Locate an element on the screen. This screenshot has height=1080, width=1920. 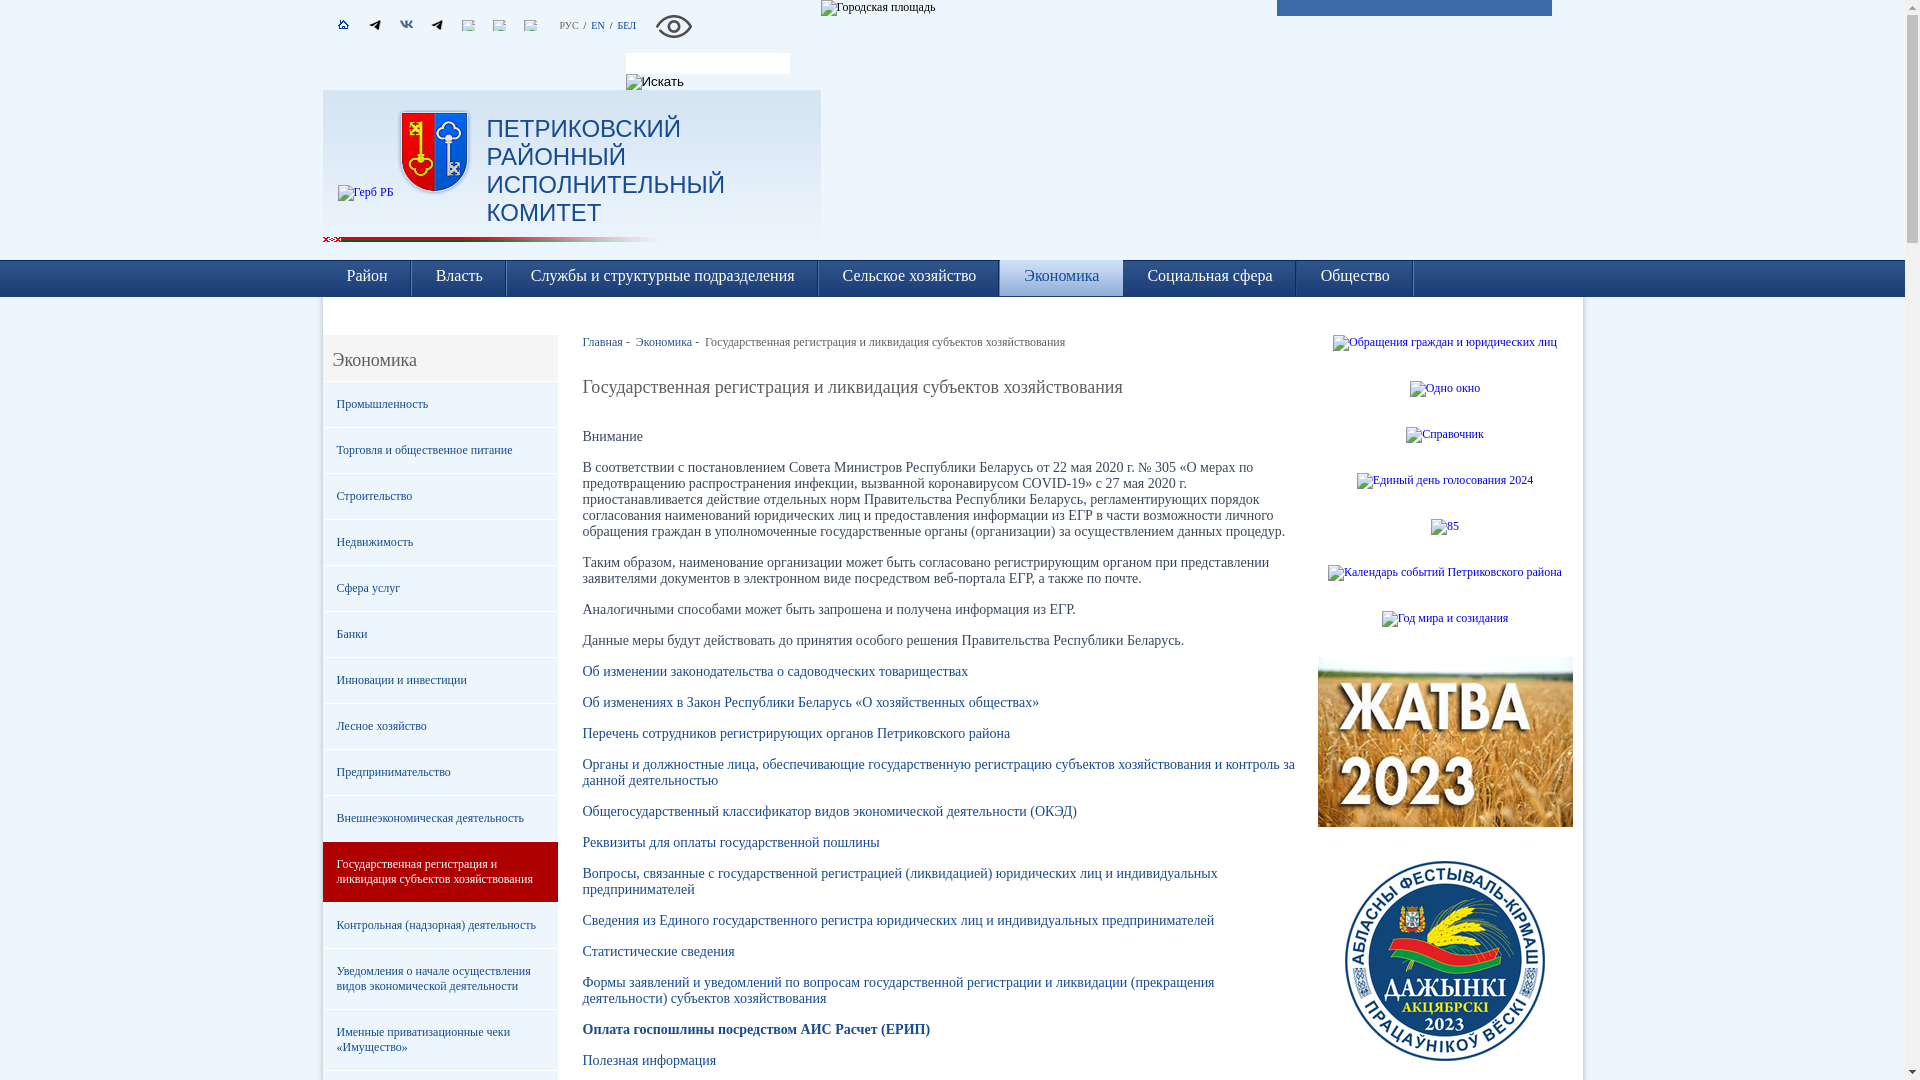
Prev is located at coordinates (1261, 202).